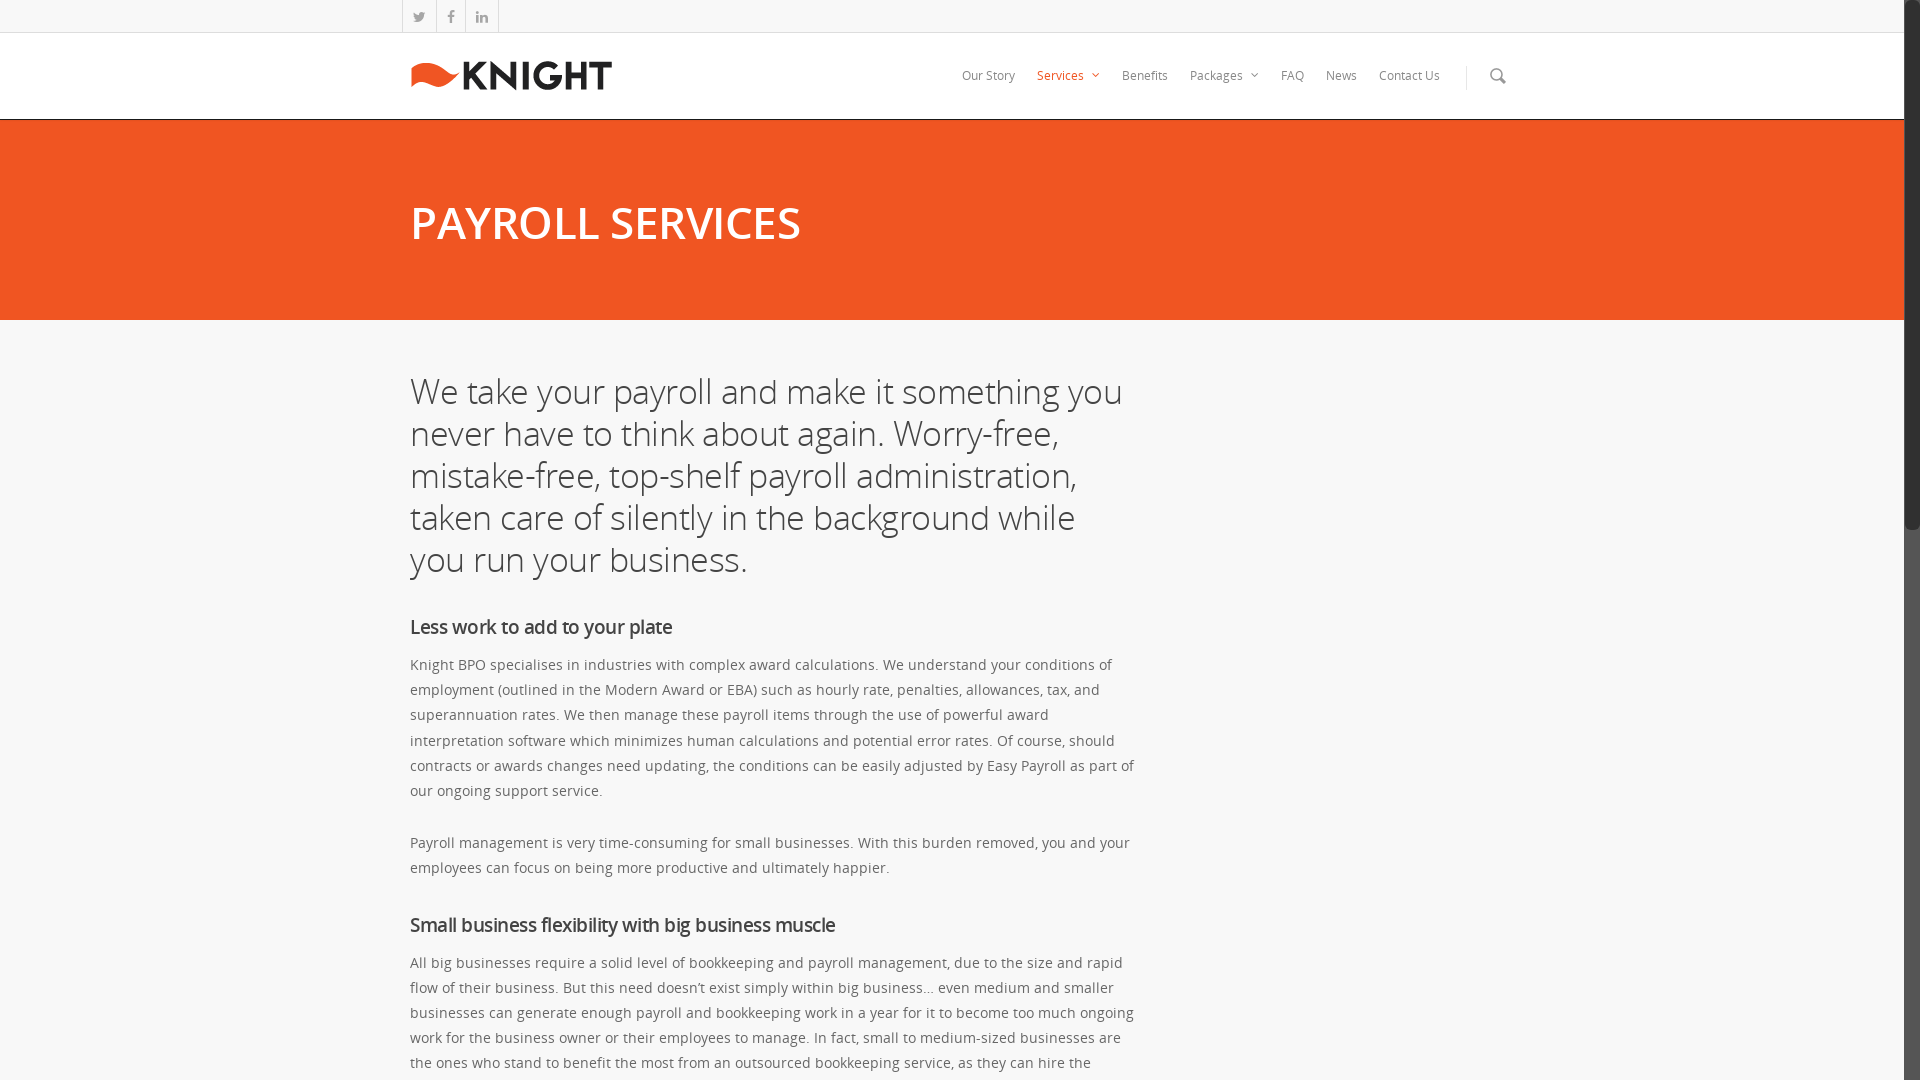 The width and height of the screenshot is (1920, 1080). What do you see at coordinates (1224, 90) in the screenshot?
I see `Packages` at bounding box center [1224, 90].